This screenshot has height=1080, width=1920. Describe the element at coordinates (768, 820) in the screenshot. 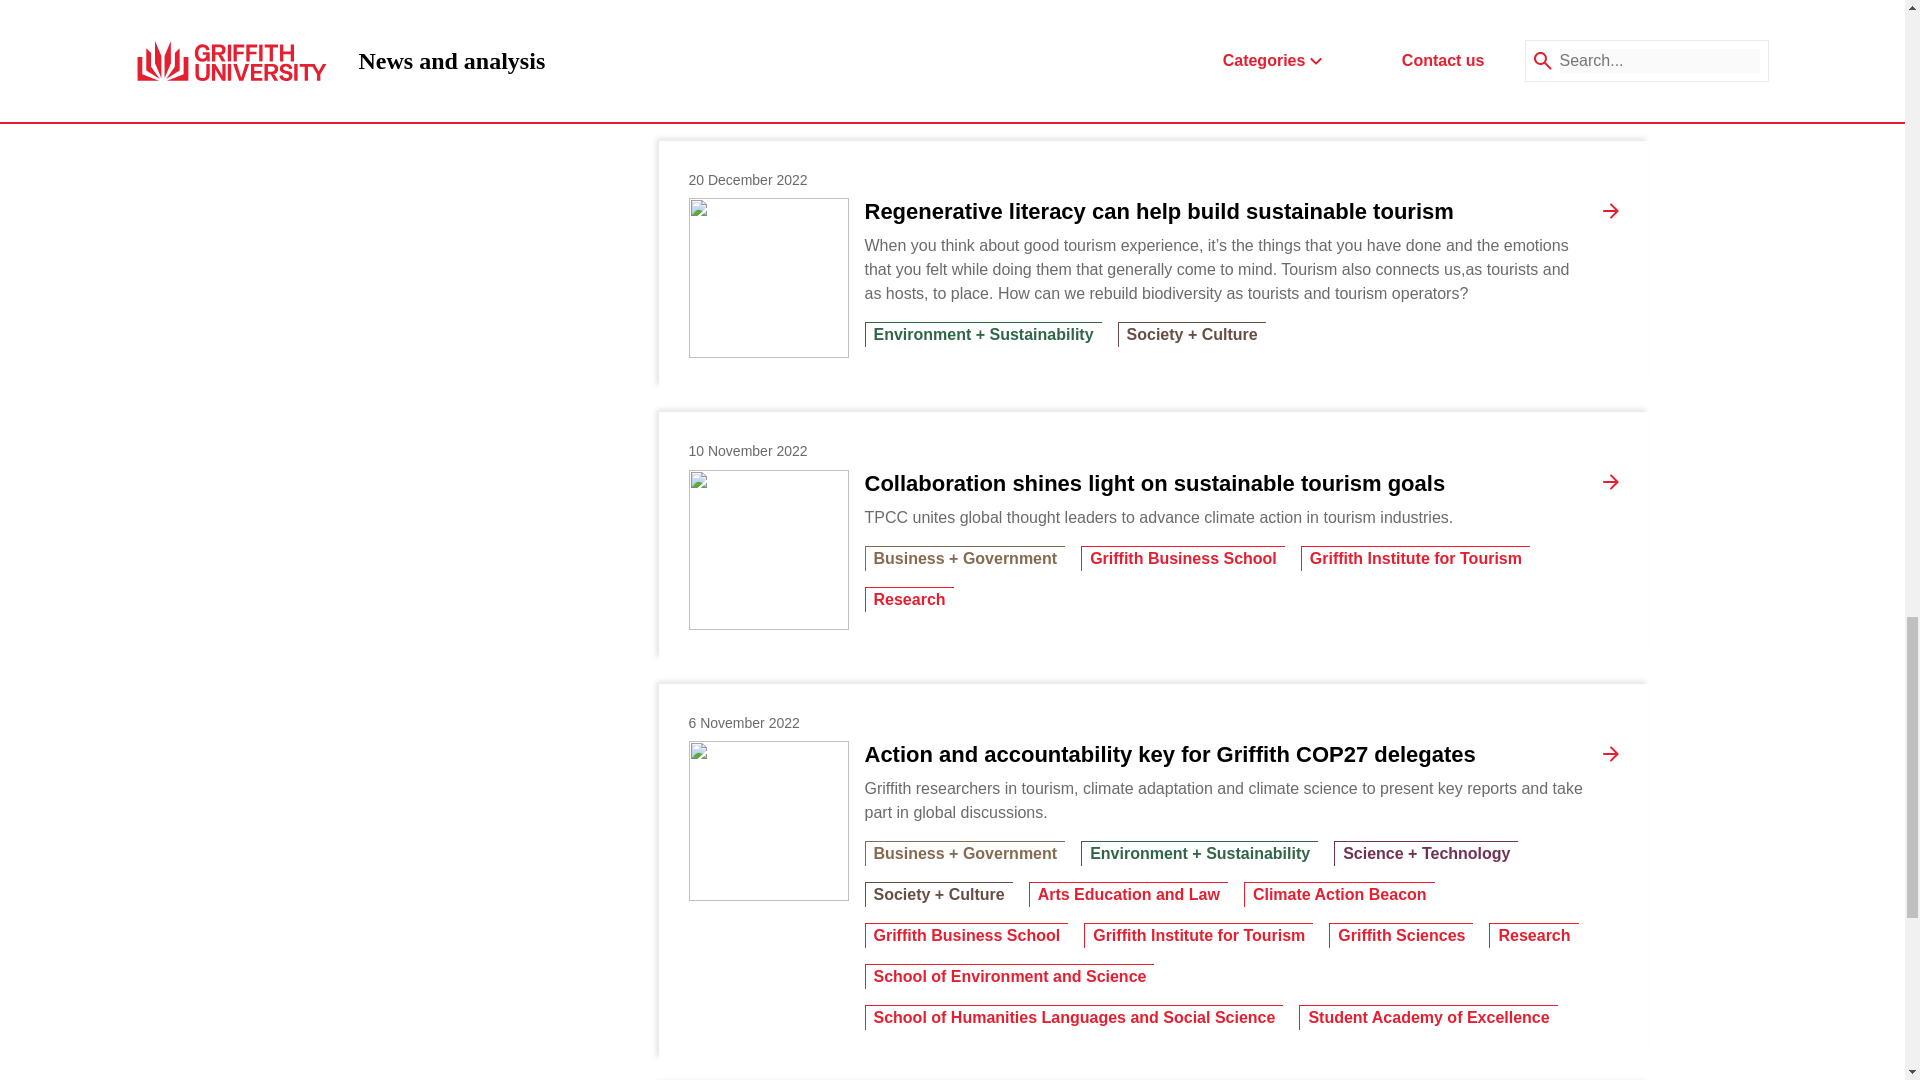

I see `Action and accountability key for Griffith COP27 delegates` at that location.